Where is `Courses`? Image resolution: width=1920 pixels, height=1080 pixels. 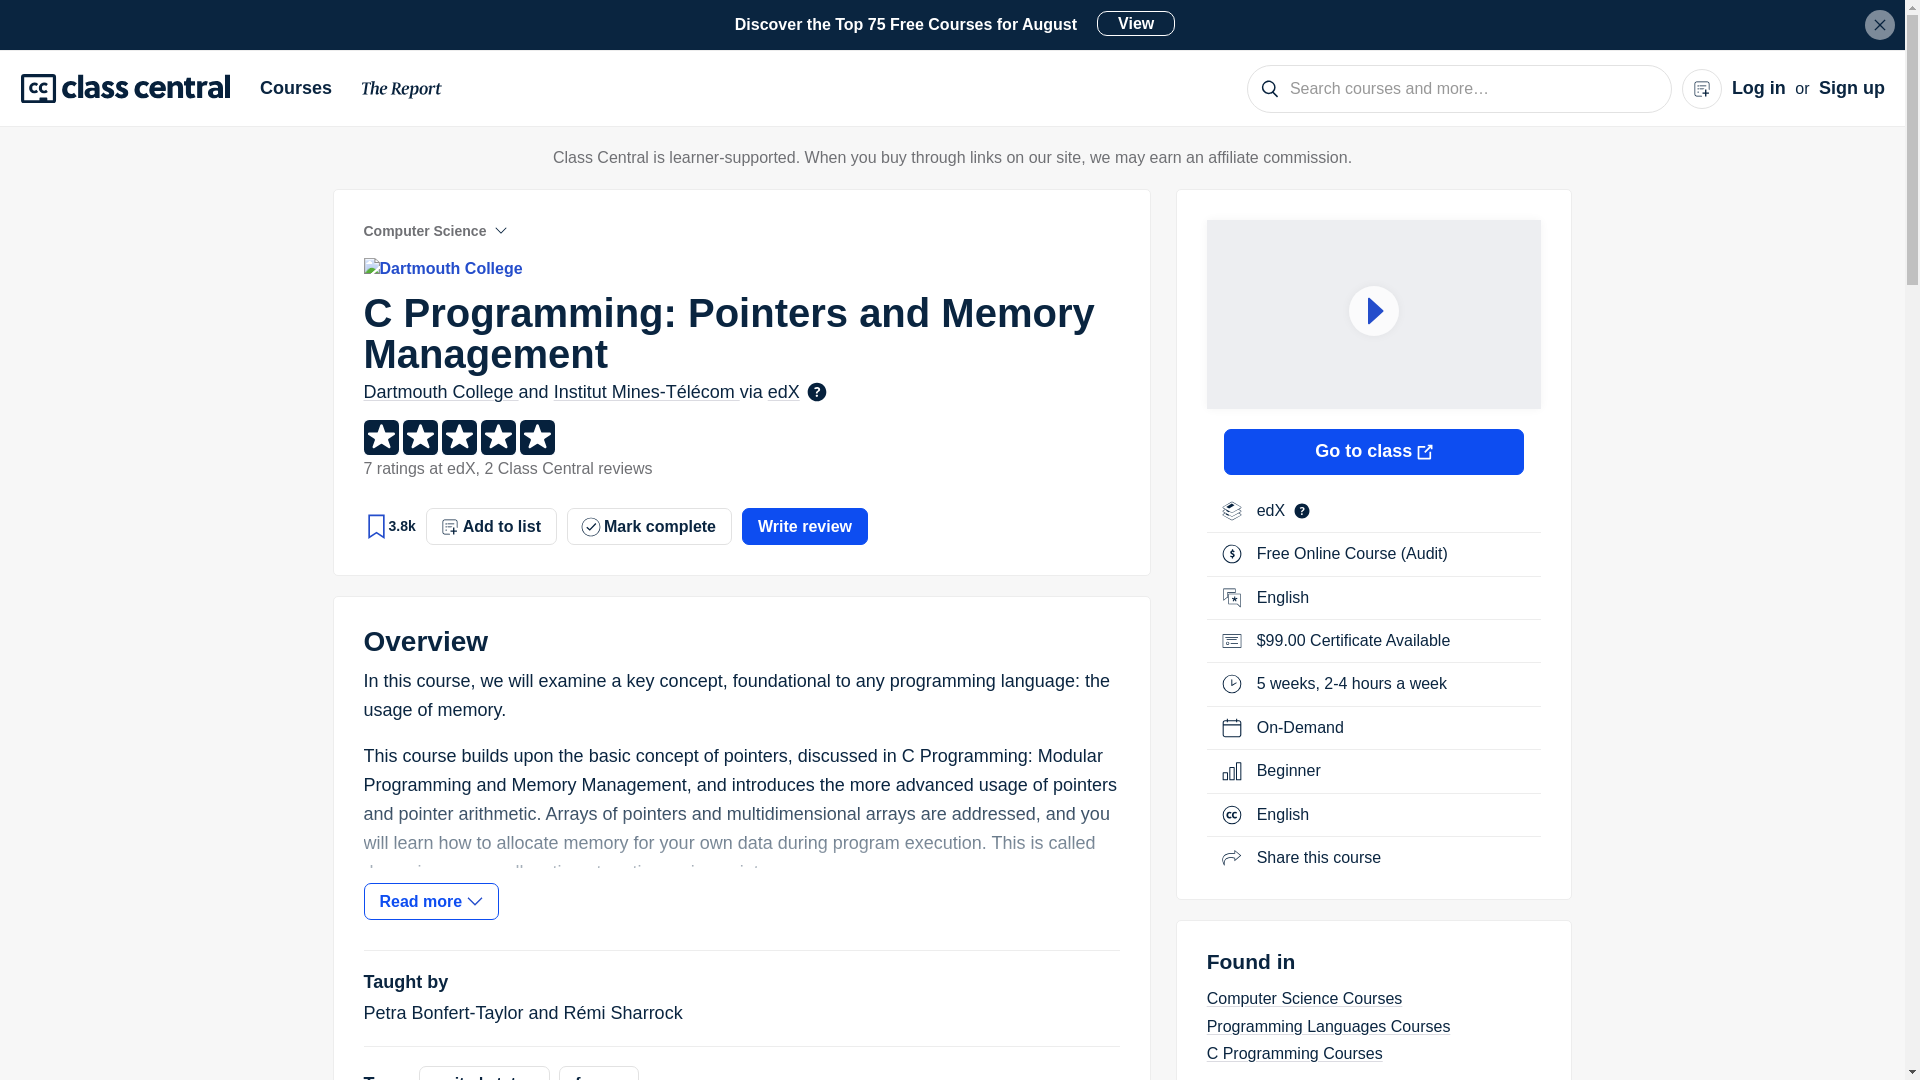
Courses is located at coordinates (303, 88).